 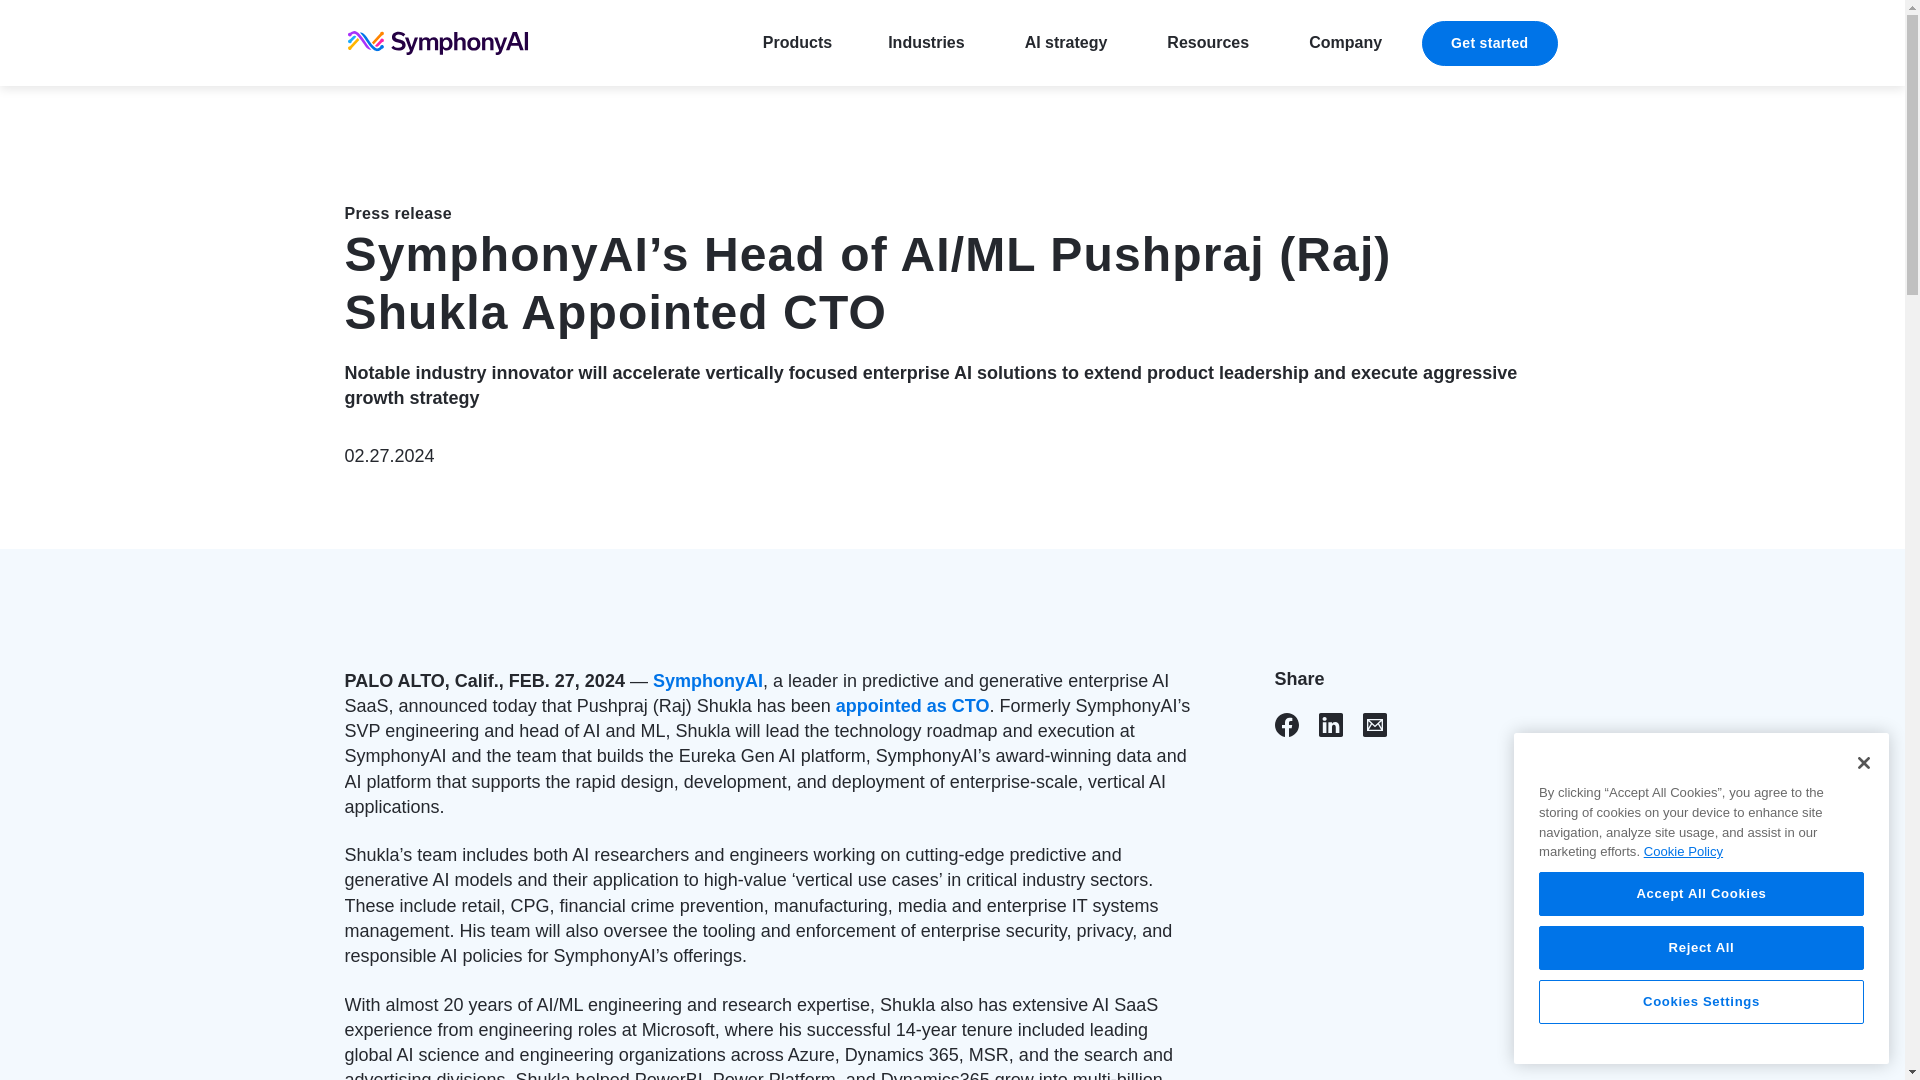 What do you see at coordinates (1208, 43) in the screenshot?
I see `Resources` at bounding box center [1208, 43].